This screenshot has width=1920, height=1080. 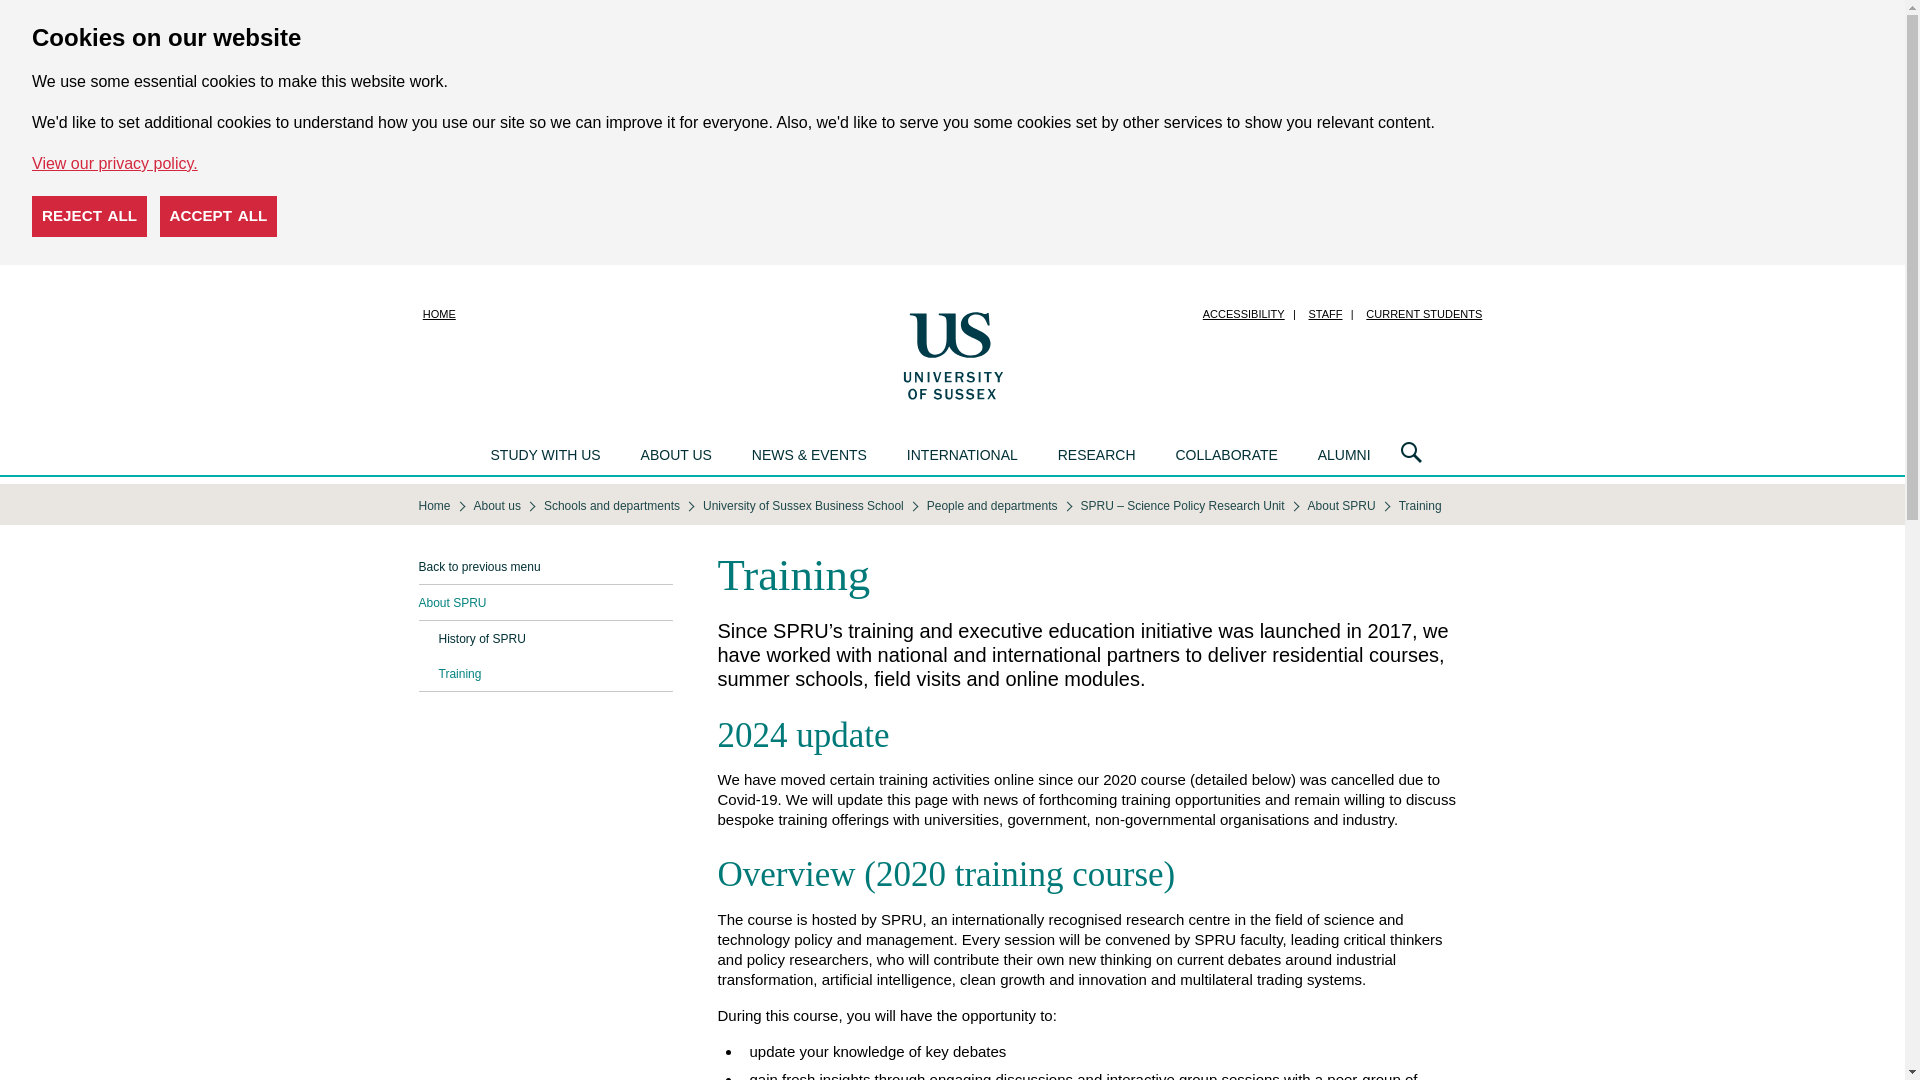 What do you see at coordinates (1243, 314) in the screenshot?
I see `ACCESSIBILITY` at bounding box center [1243, 314].